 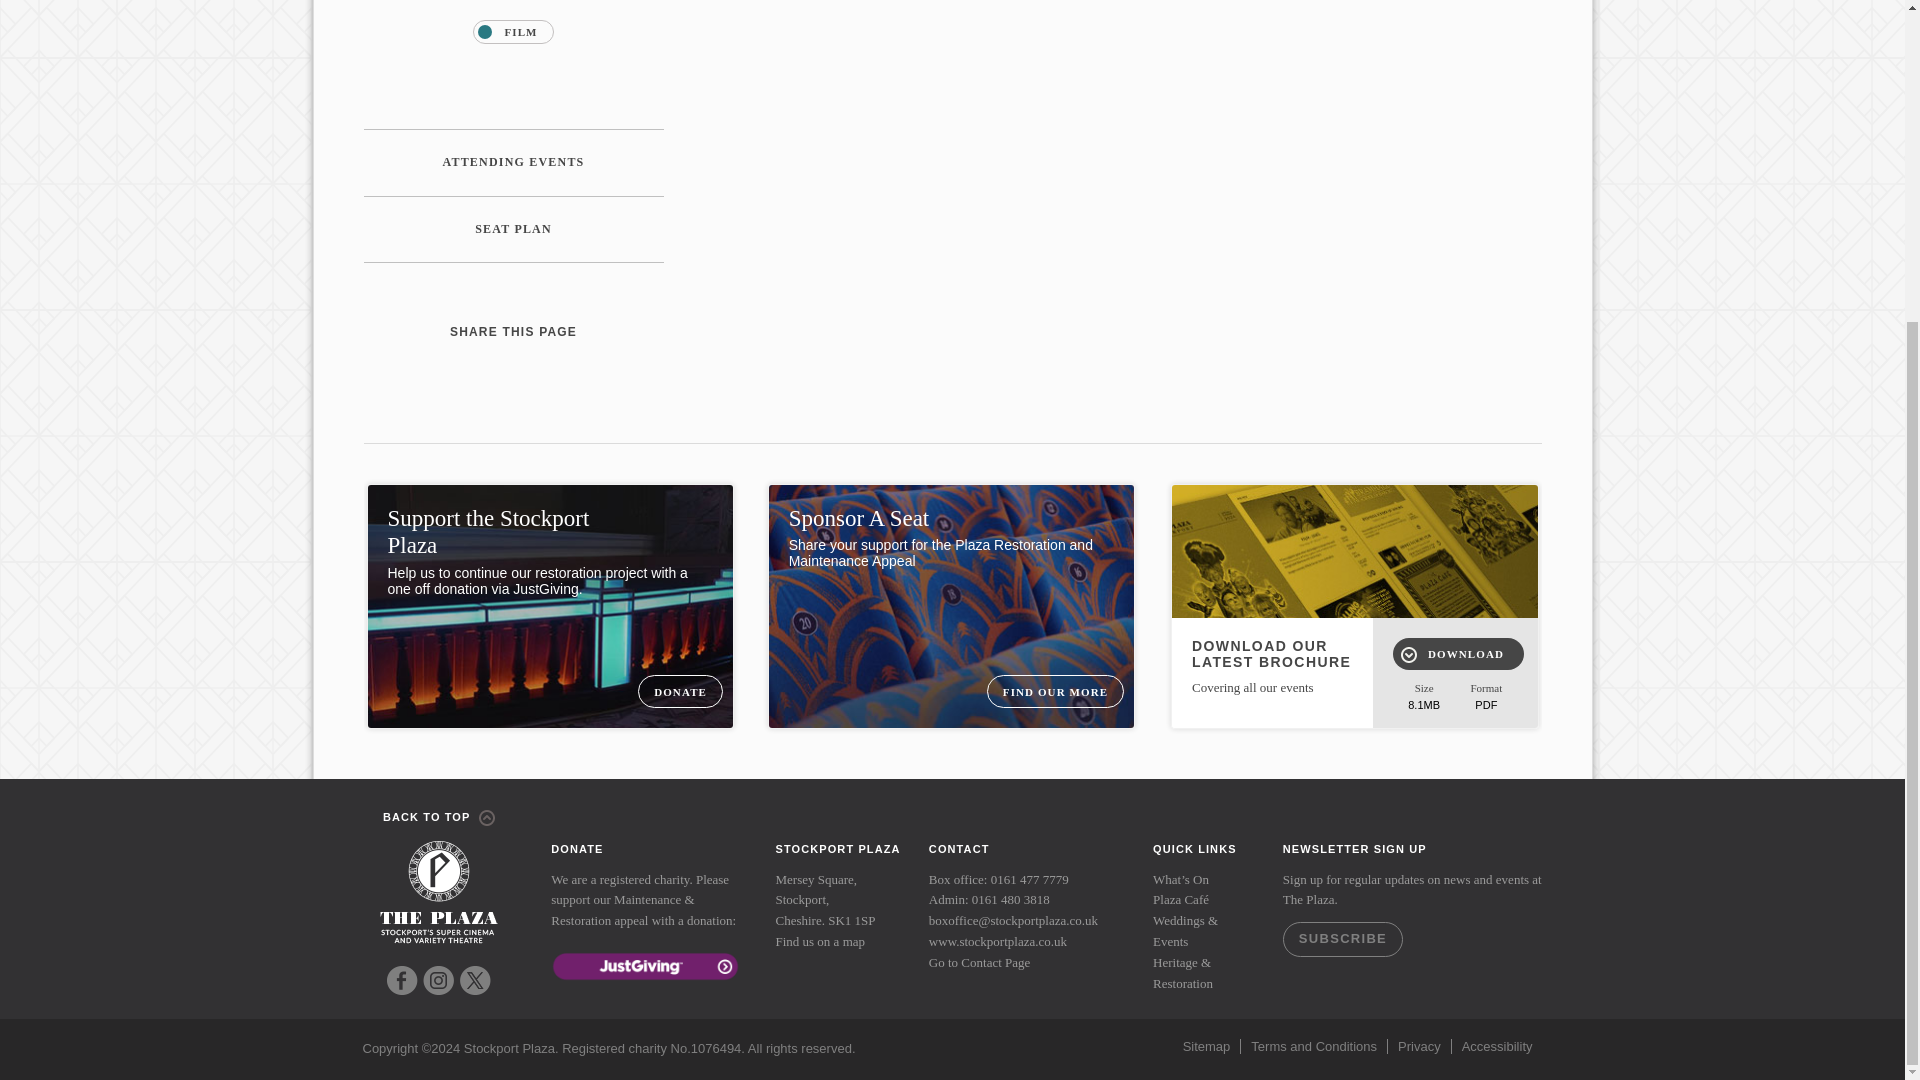 What do you see at coordinates (680, 692) in the screenshot?
I see `DONATE` at bounding box center [680, 692].